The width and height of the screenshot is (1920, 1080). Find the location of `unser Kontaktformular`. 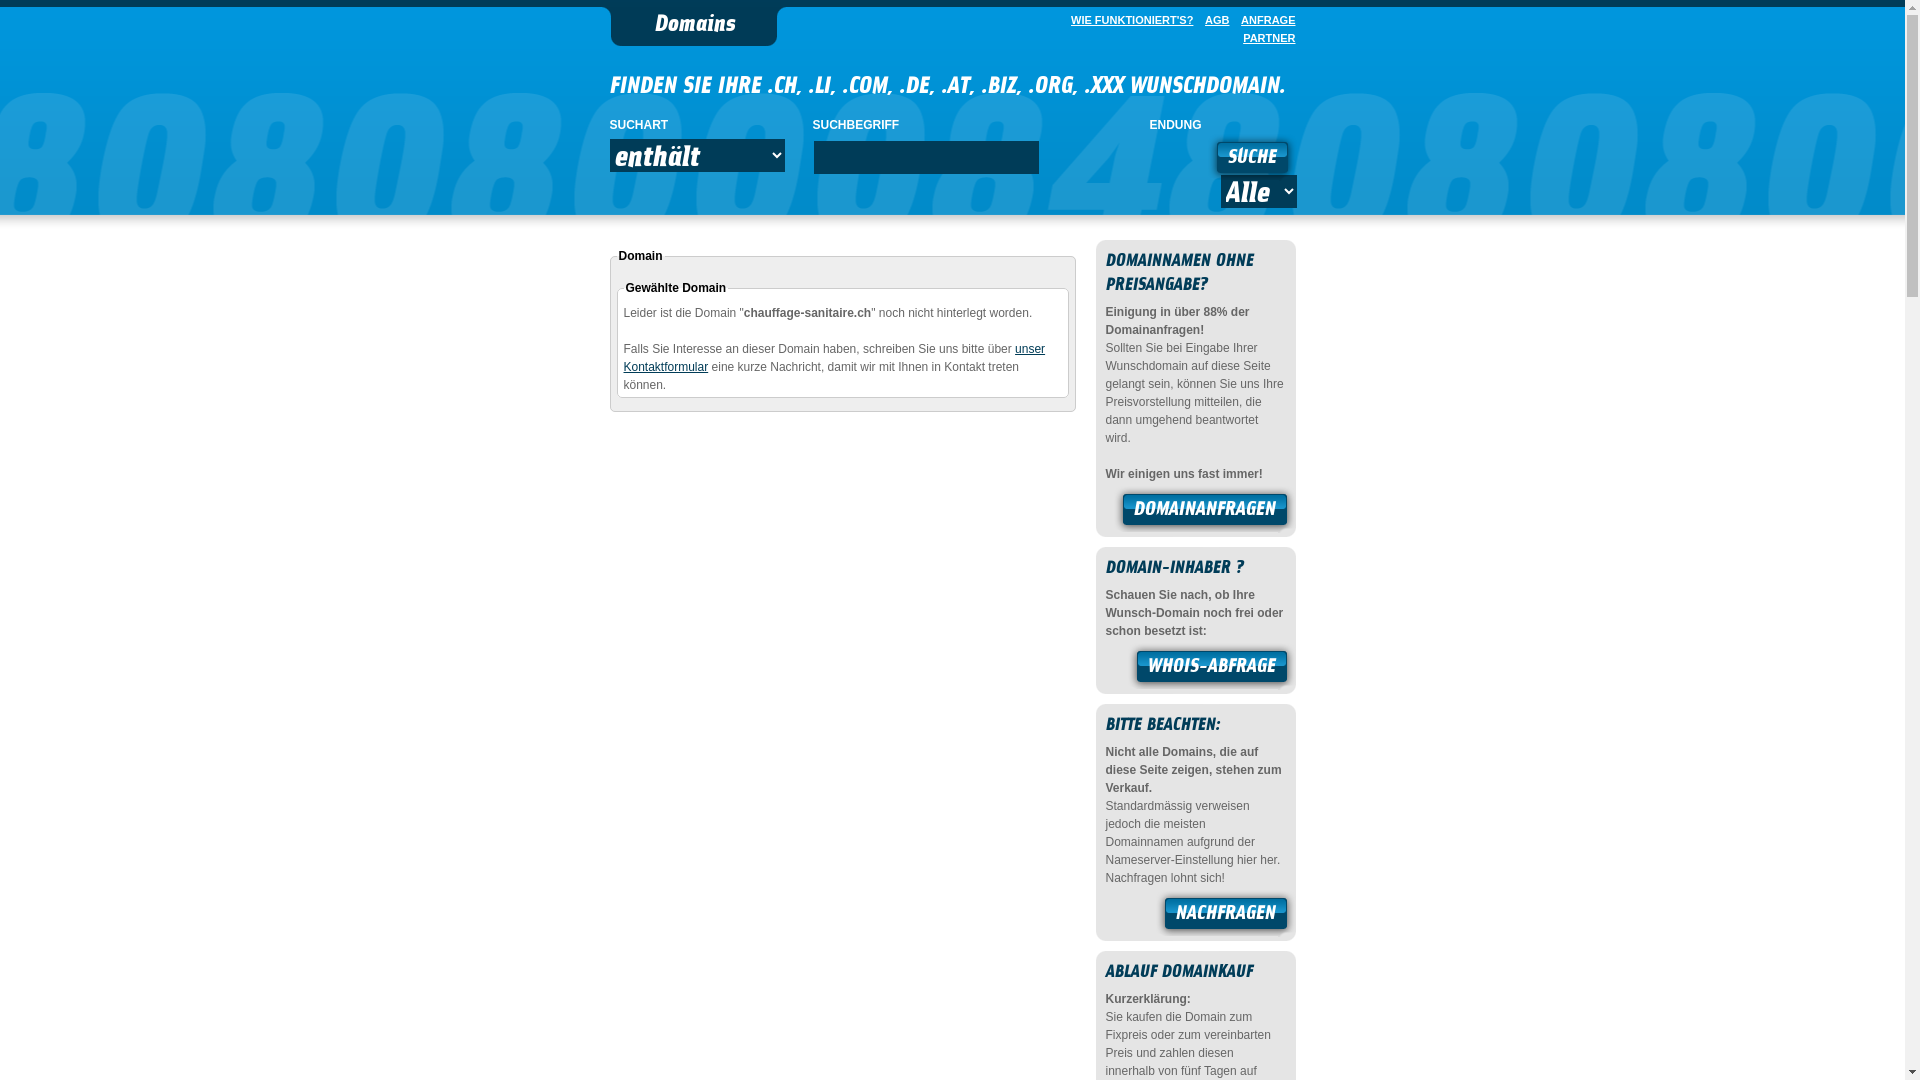

unser Kontaktformular is located at coordinates (835, 358).